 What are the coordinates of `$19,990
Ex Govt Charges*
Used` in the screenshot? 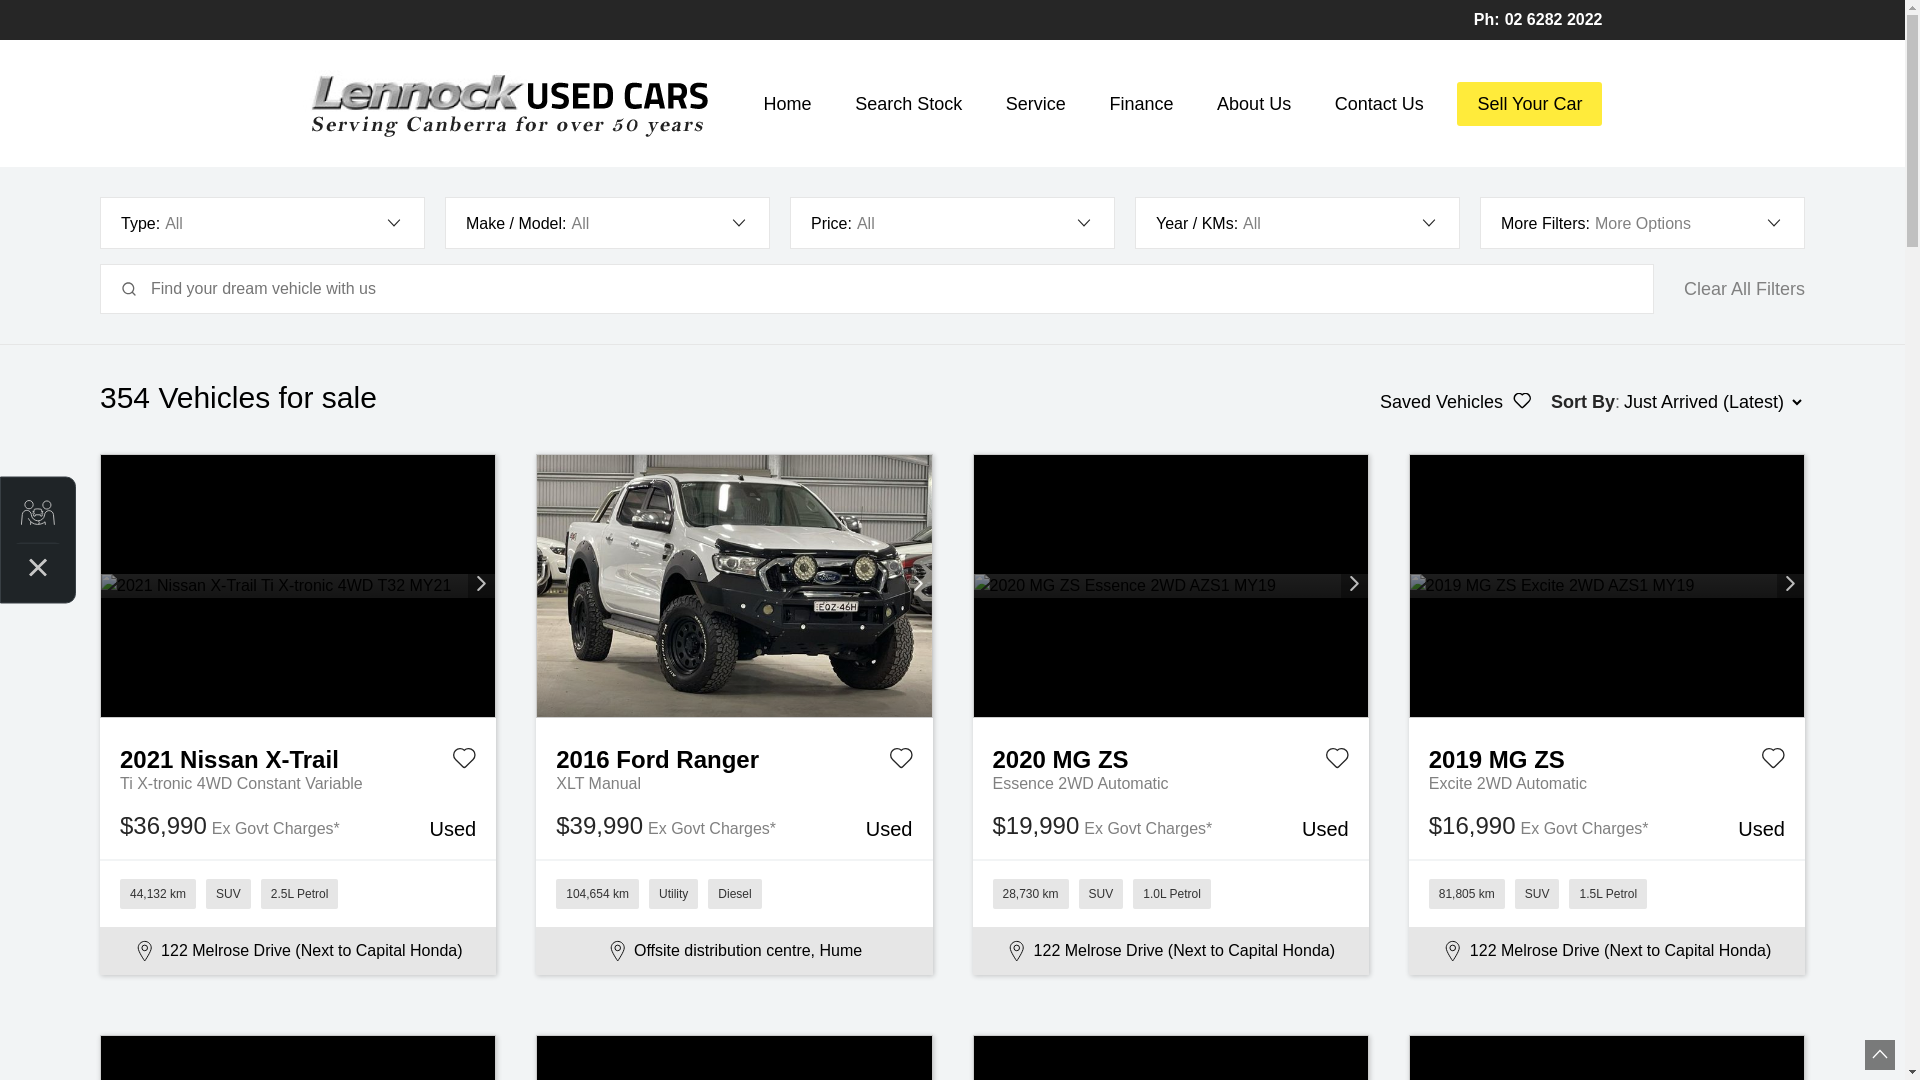 It's located at (1170, 828).